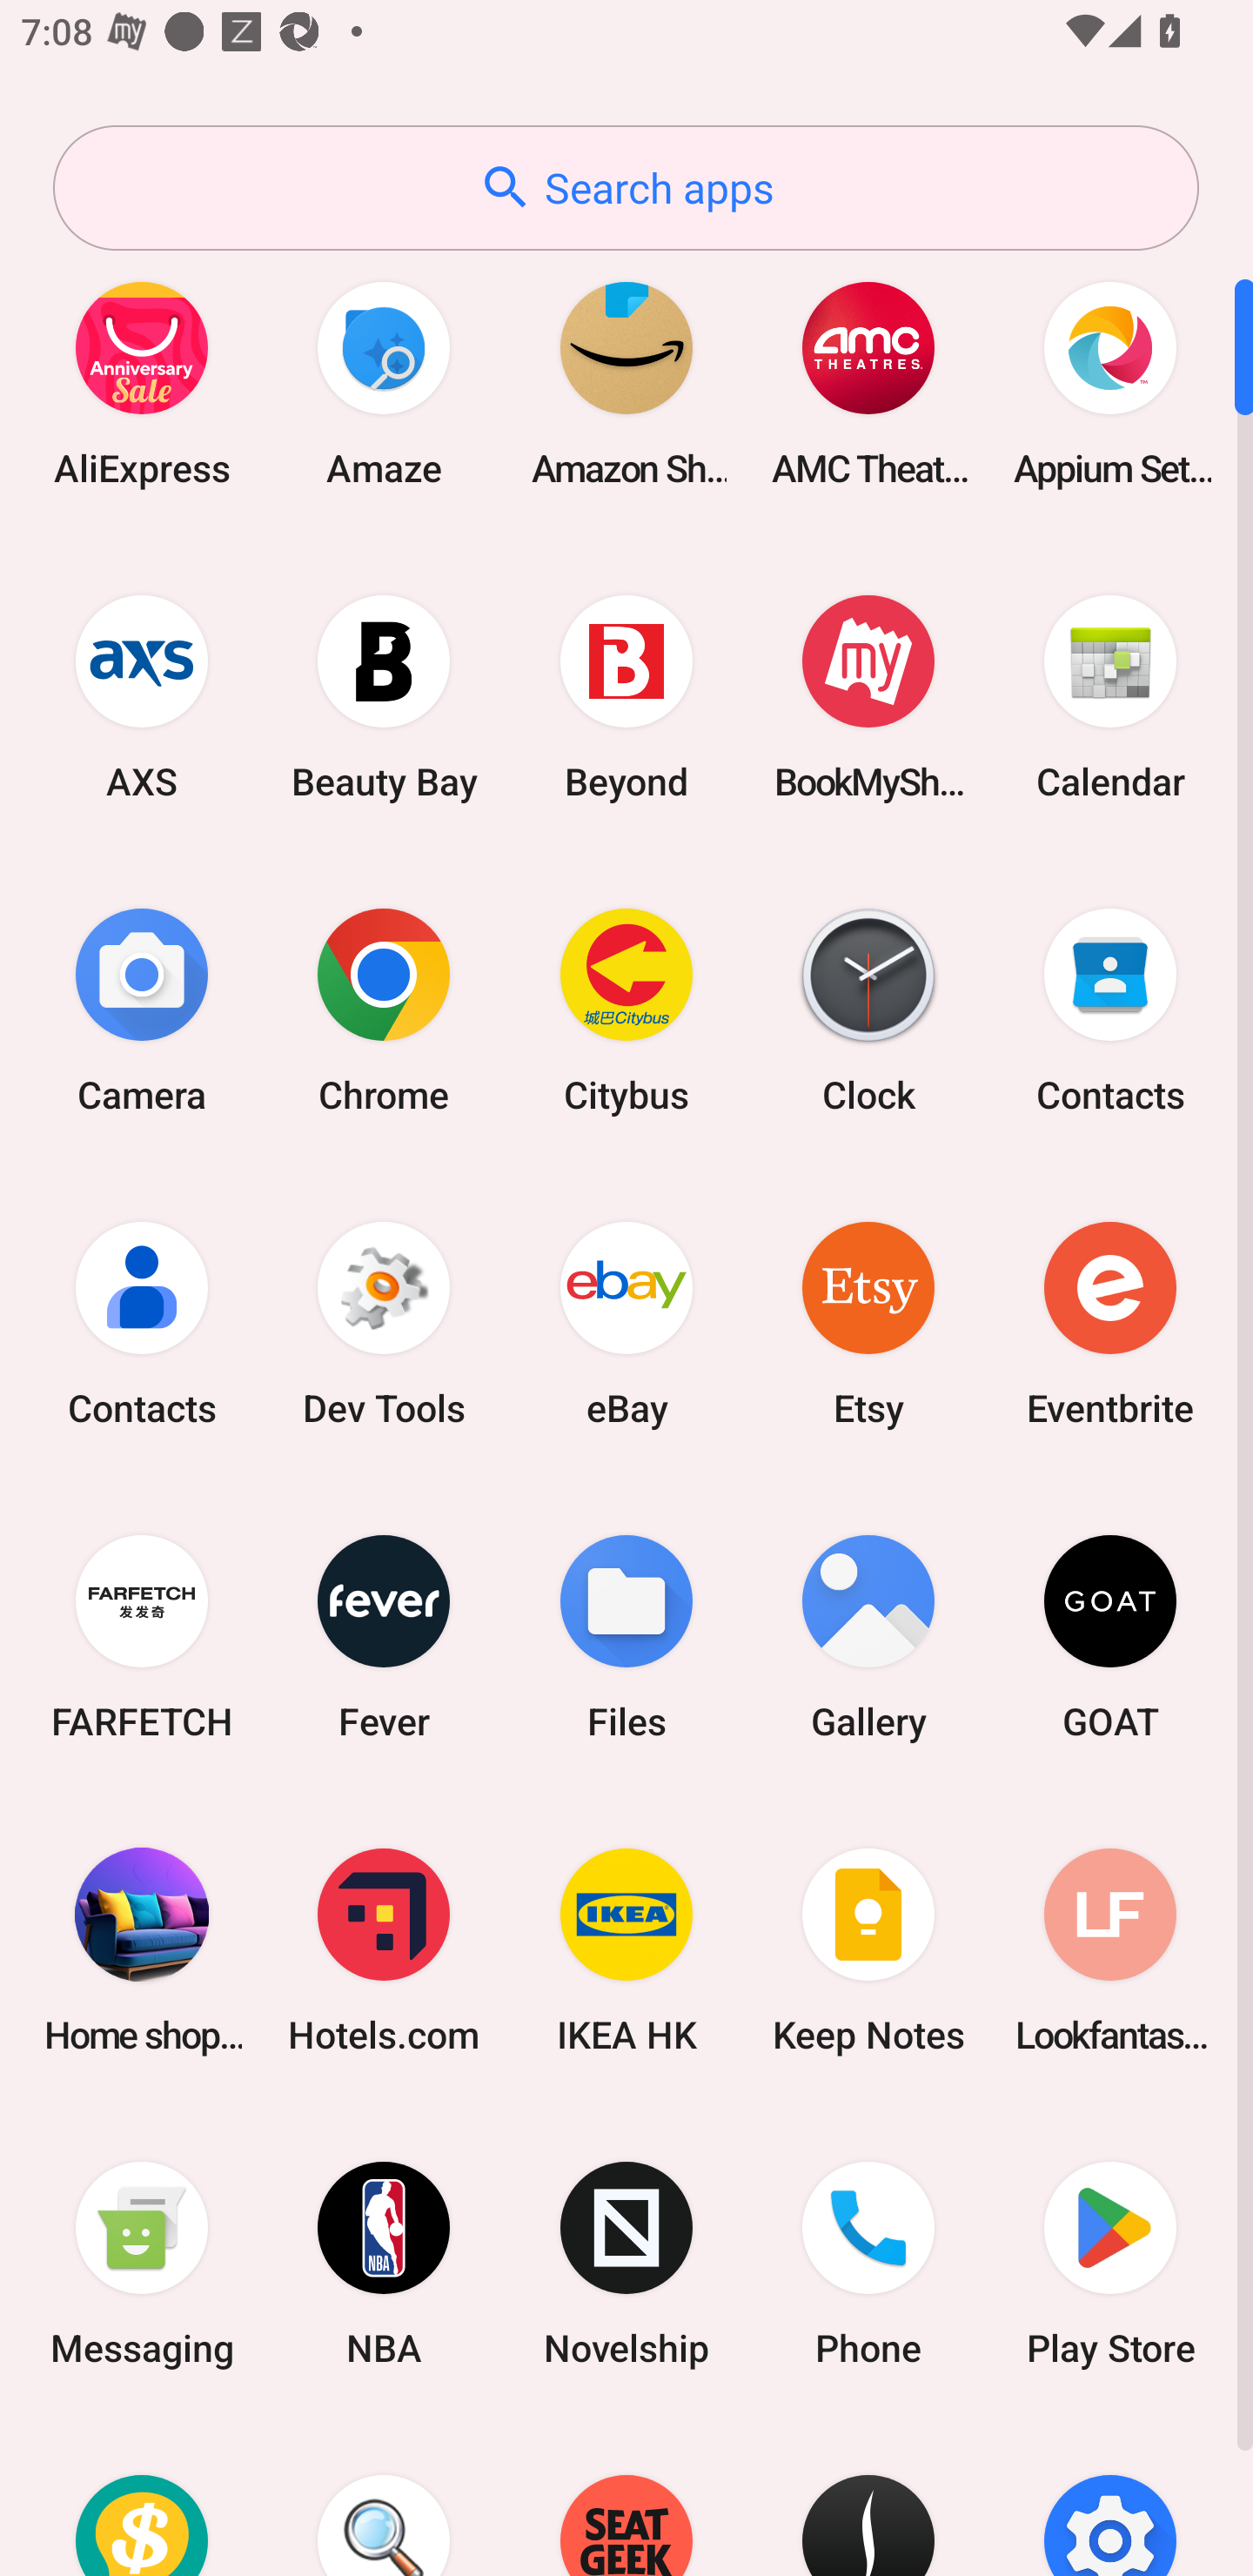 This screenshot has height=2576, width=1253. I want to click on Etsy, so click(868, 1323).